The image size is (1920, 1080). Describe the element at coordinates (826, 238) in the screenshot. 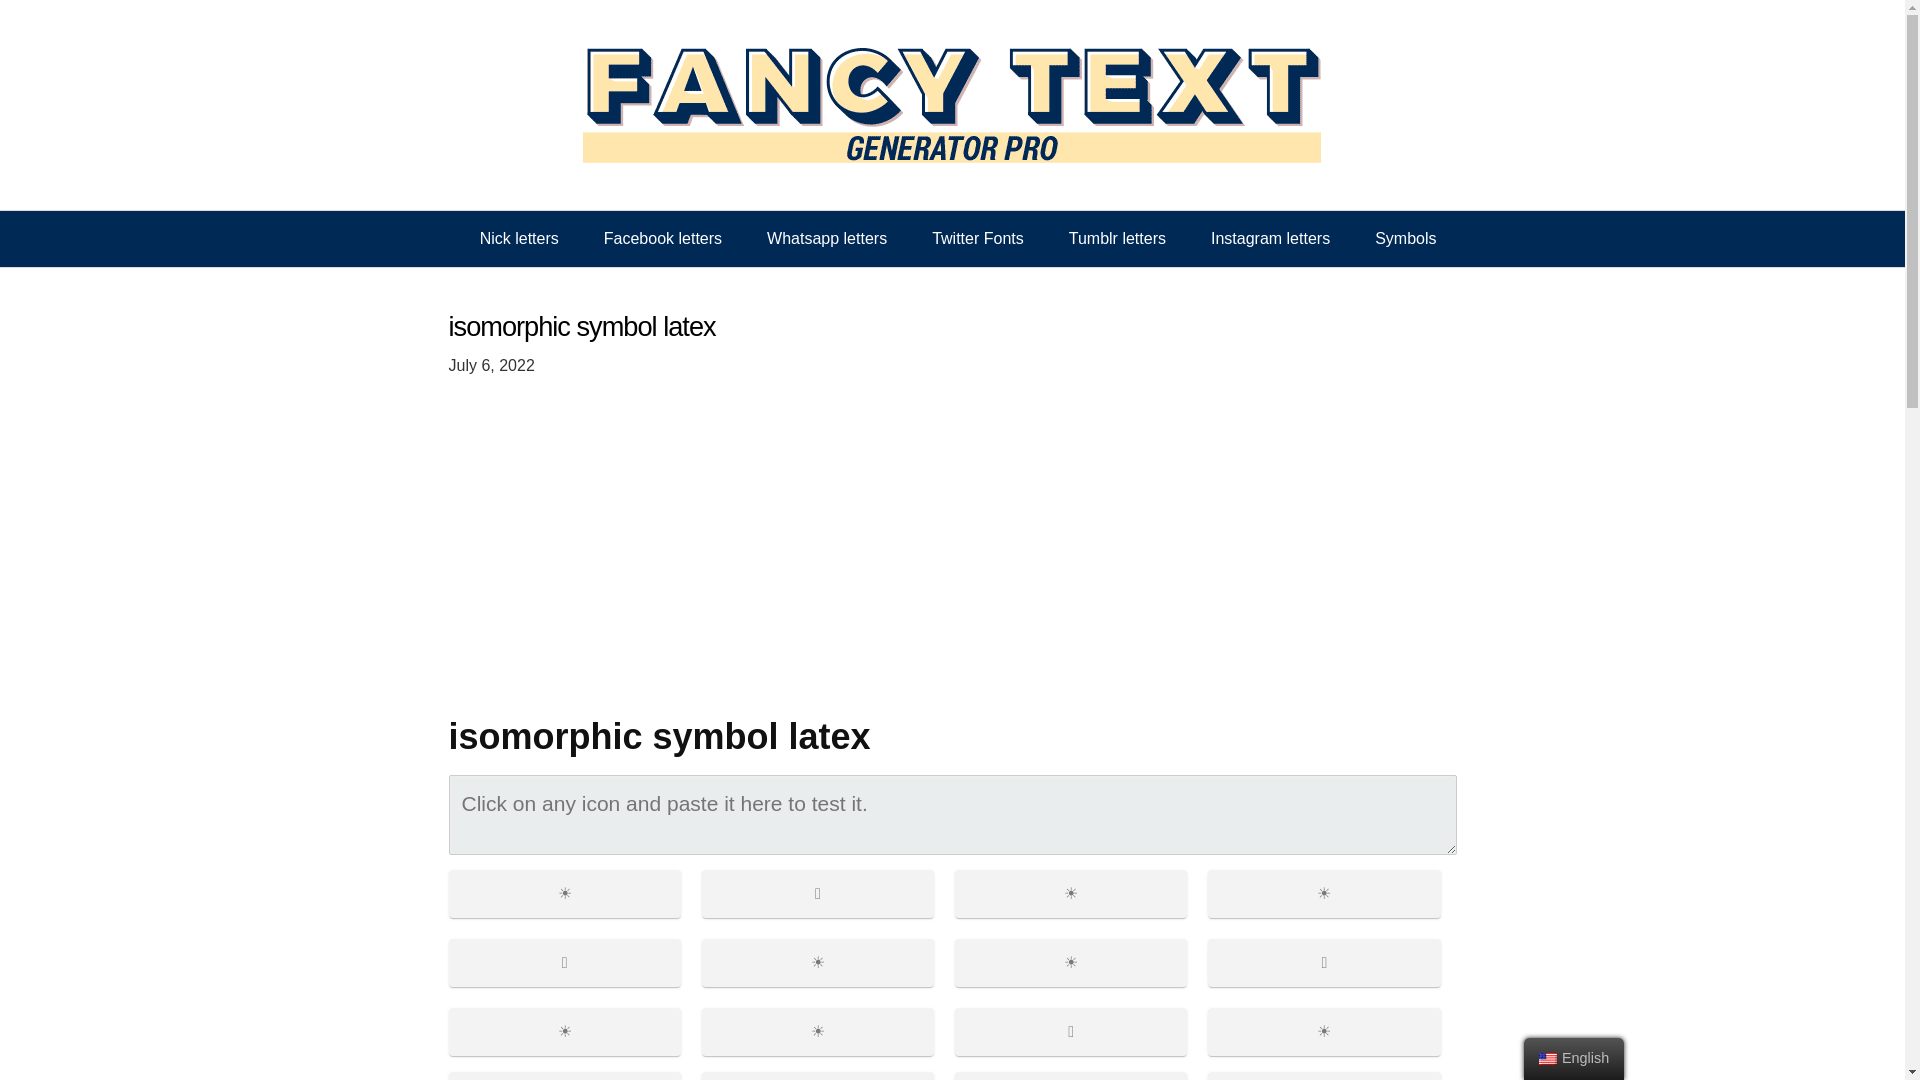

I see `Whatsapp letters` at that location.